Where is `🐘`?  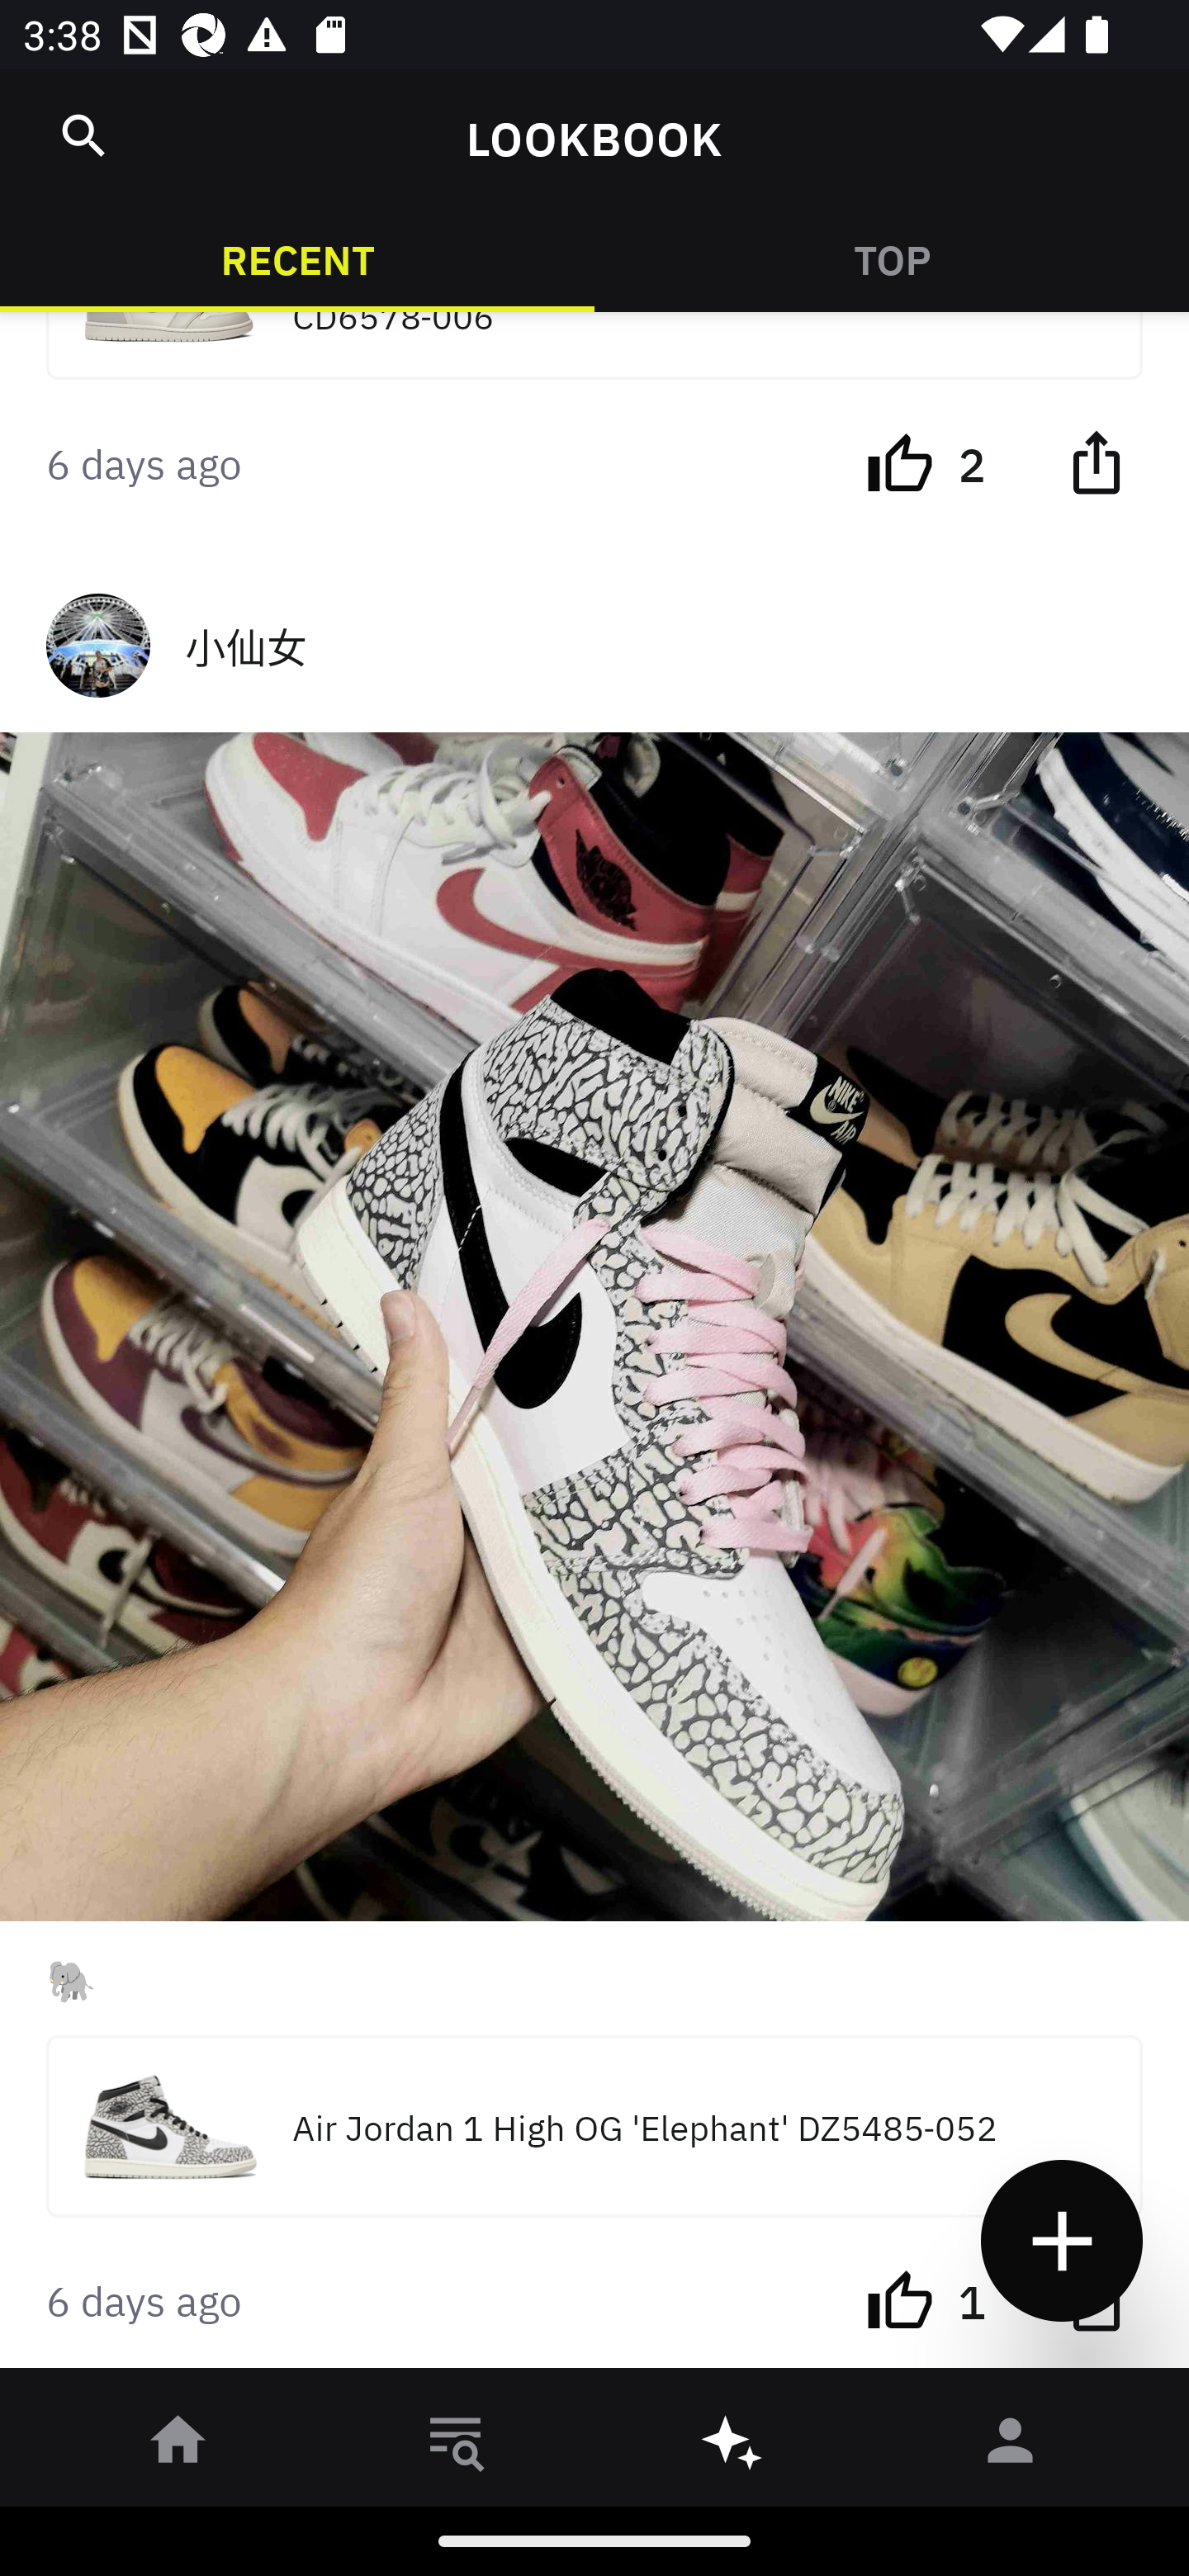
🐘 is located at coordinates (594, 1978).